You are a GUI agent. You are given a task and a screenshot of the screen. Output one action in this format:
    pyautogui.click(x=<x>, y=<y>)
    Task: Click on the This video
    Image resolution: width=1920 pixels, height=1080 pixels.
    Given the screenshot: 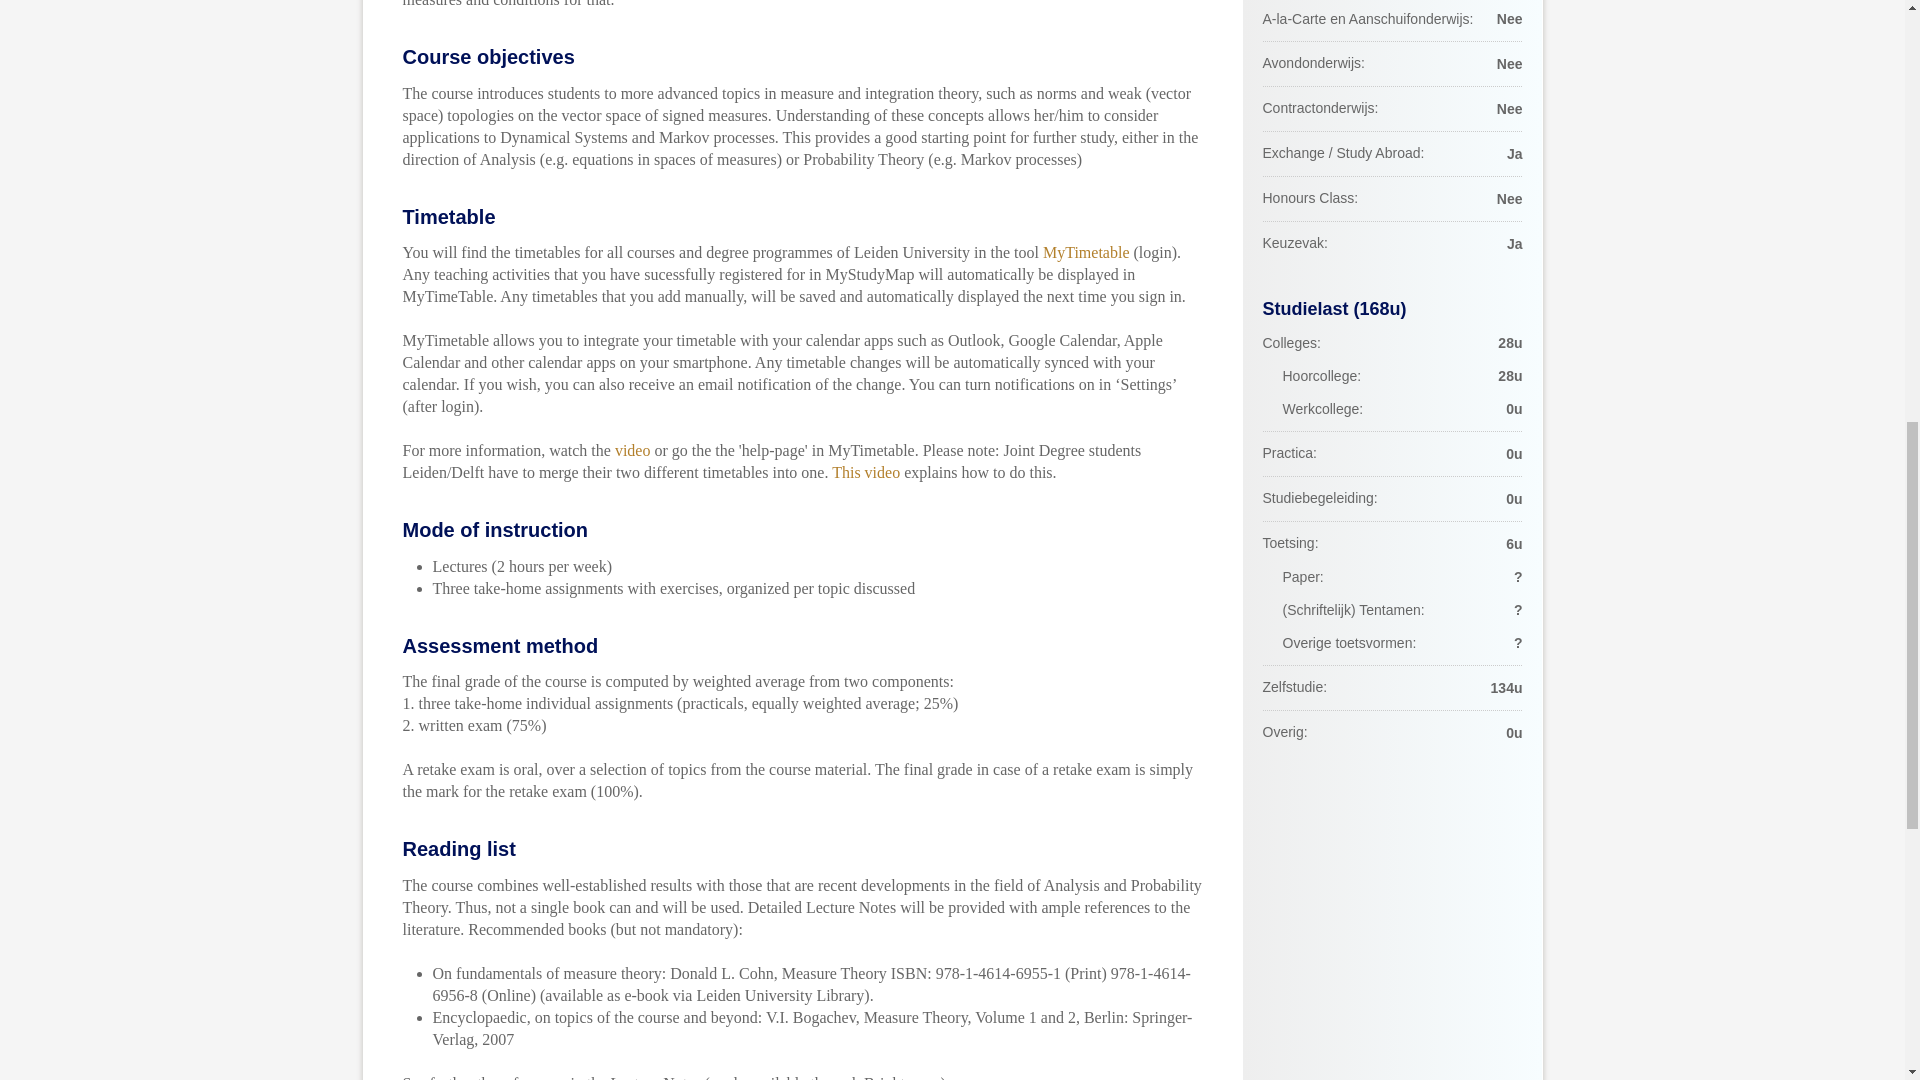 What is the action you would take?
    pyautogui.click(x=866, y=472)
    